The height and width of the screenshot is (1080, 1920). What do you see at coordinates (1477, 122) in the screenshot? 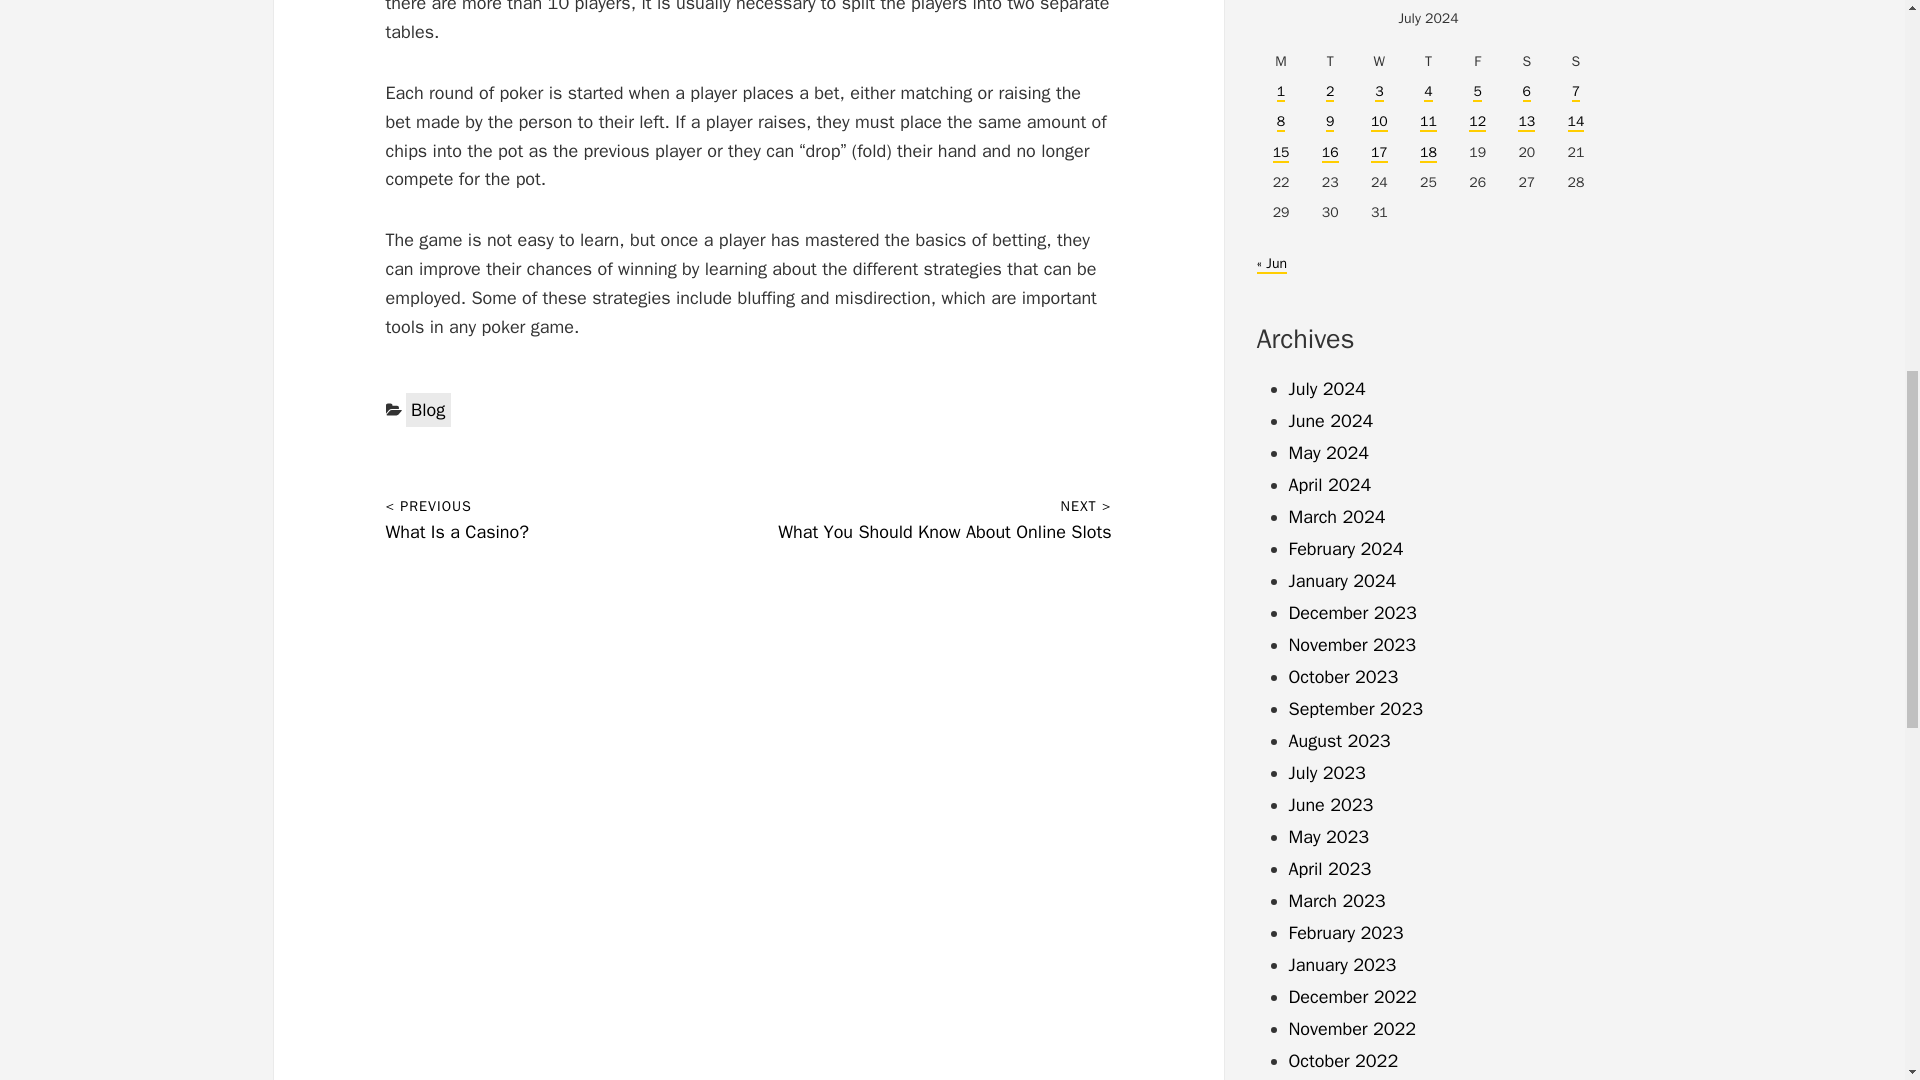
I see `12` at bounding box center [1477, 122].